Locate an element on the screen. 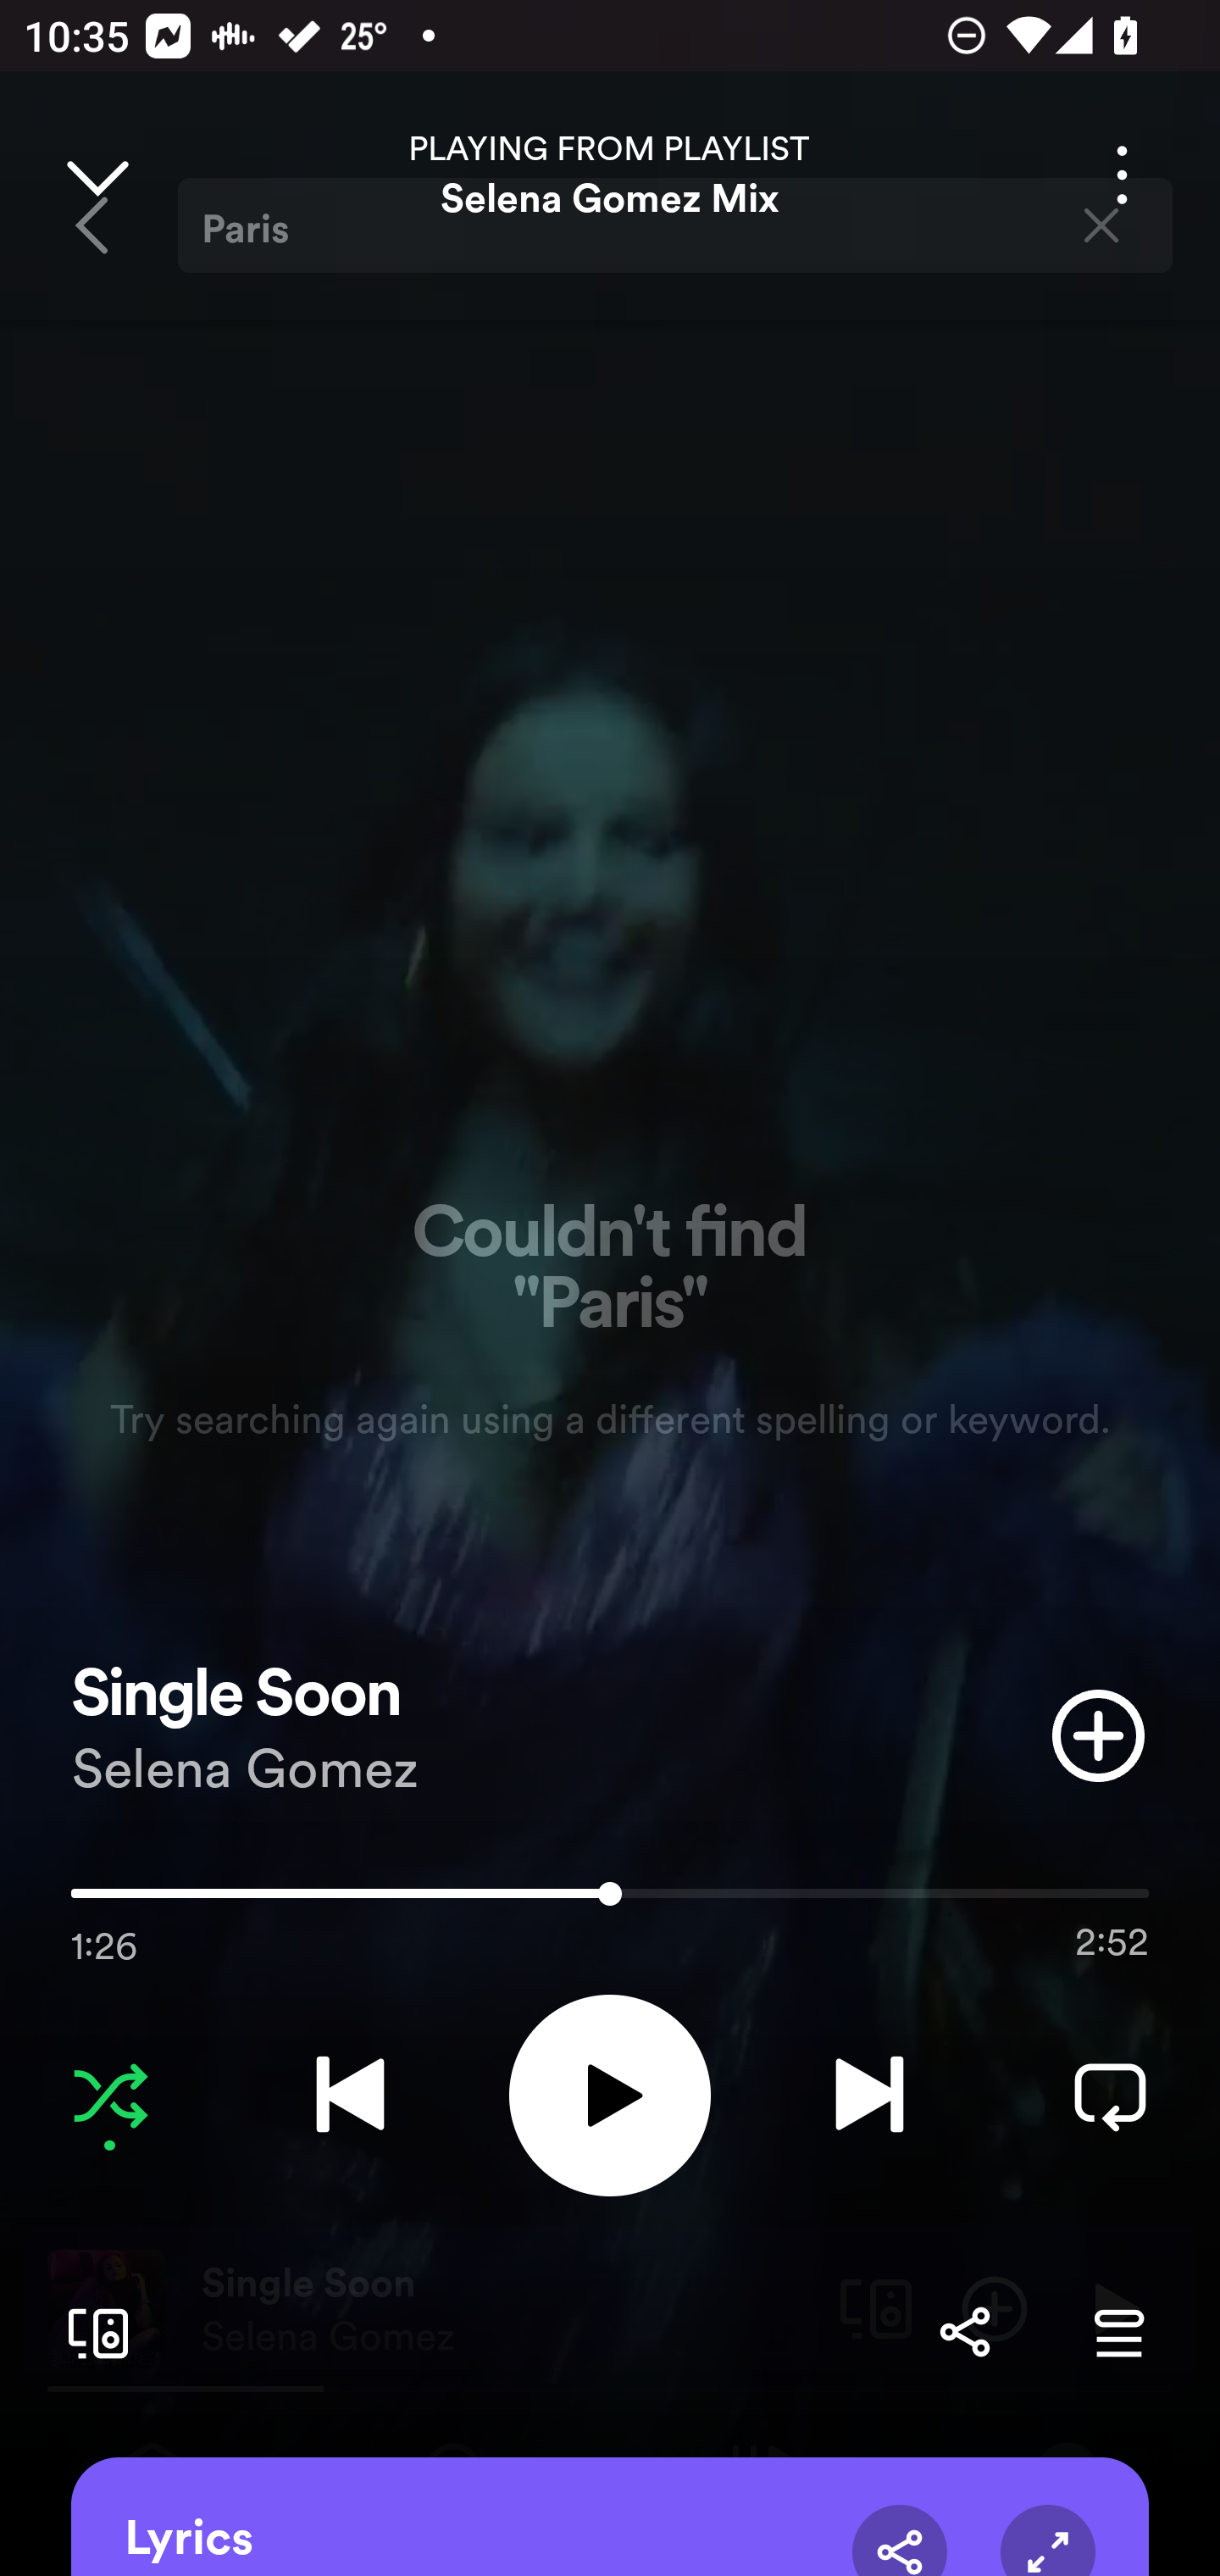 Image resolution: width=1220 pixels, height=2576 pixels. Connect to a device. Opens the devices menu is located at coordinates (91, 2332).